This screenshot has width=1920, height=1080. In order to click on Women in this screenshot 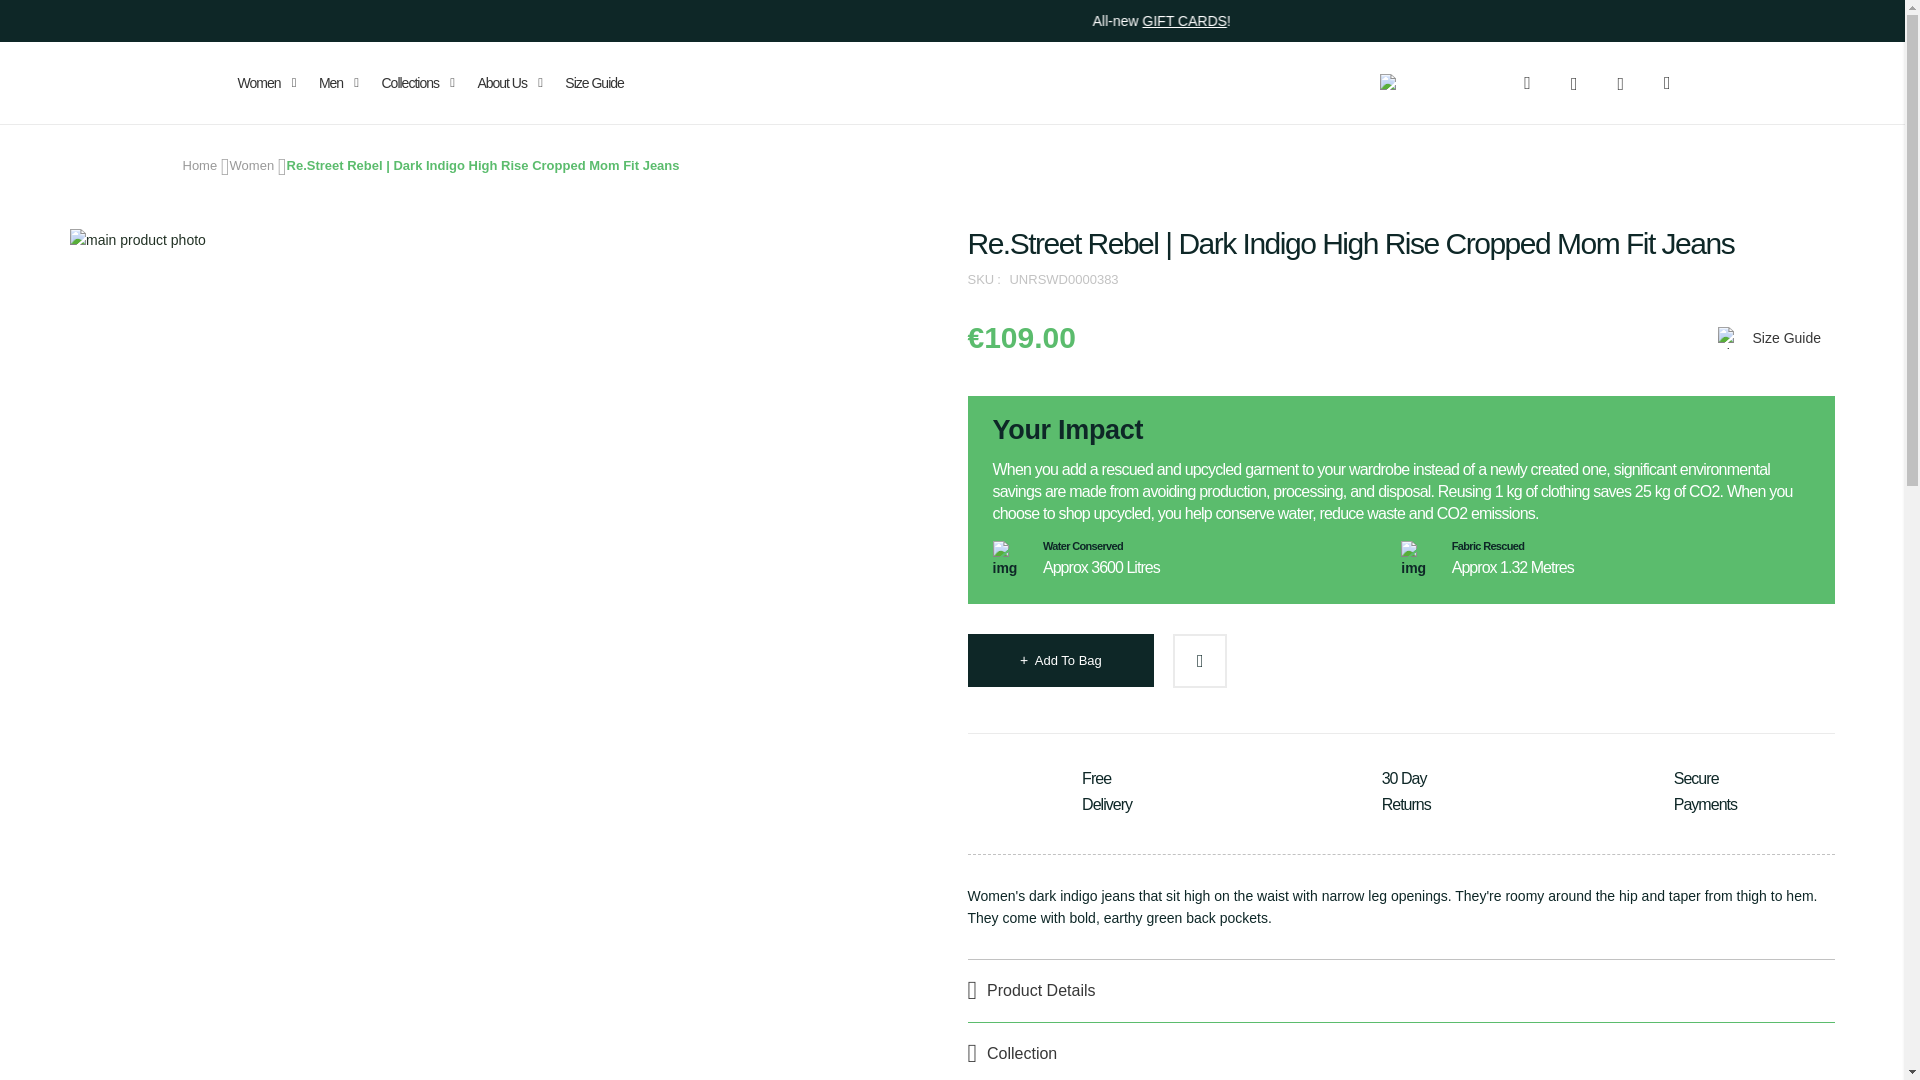, I will do `click(270, 83)`.